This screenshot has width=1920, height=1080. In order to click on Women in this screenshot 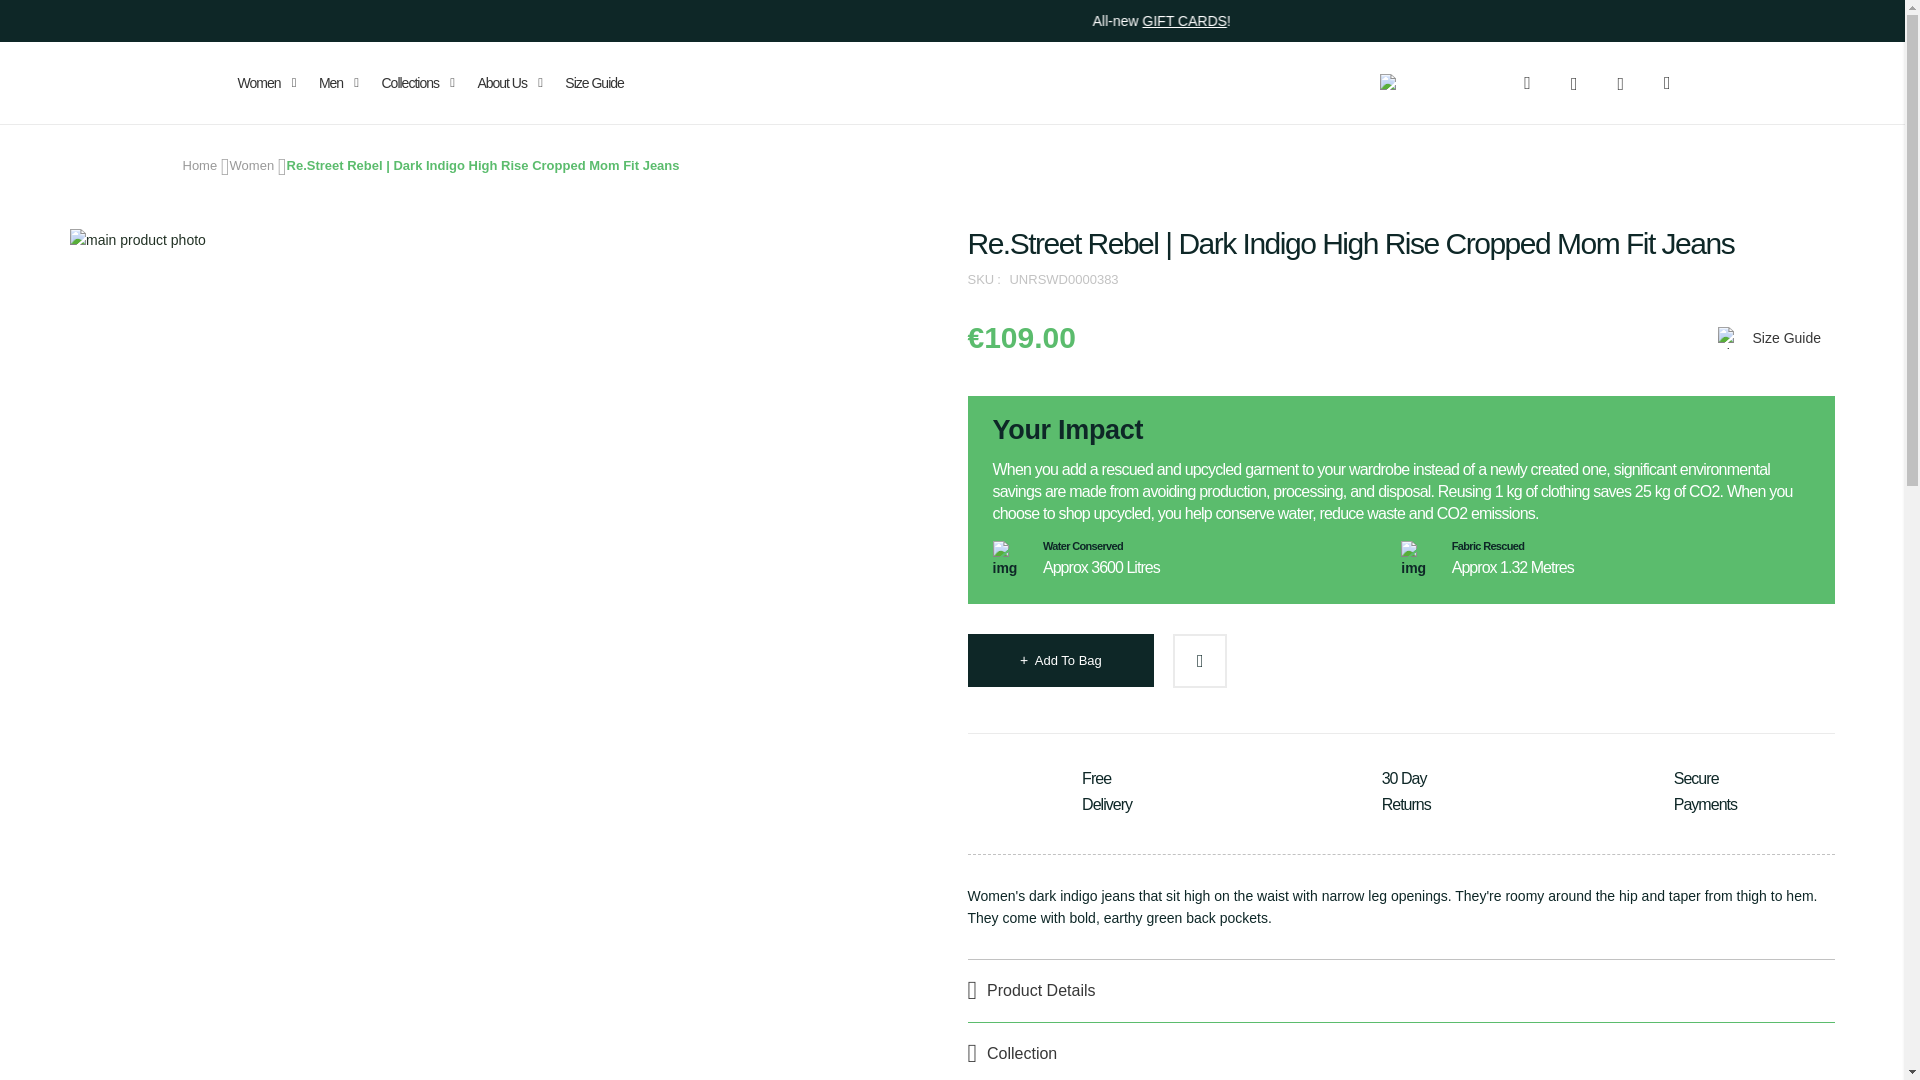, I will do `click(270, 83)`.